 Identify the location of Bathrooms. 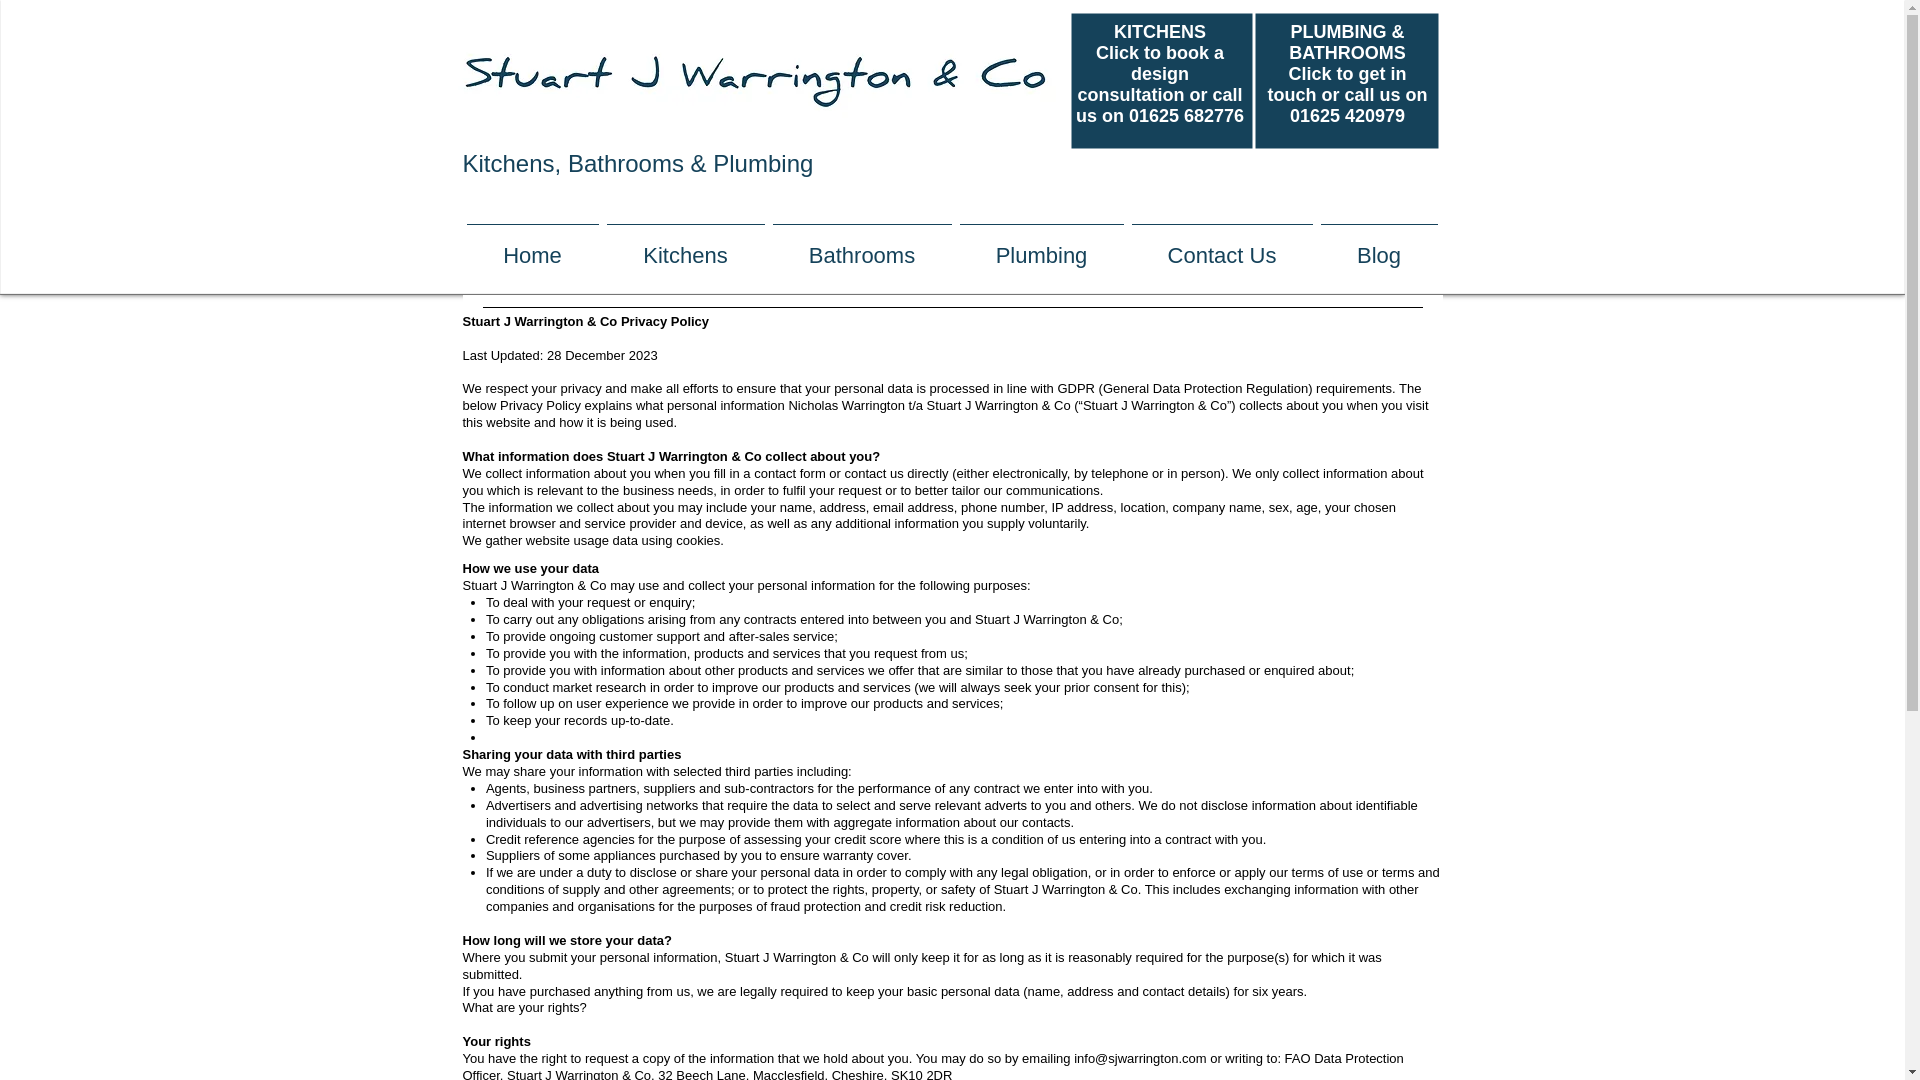
(861, 246).